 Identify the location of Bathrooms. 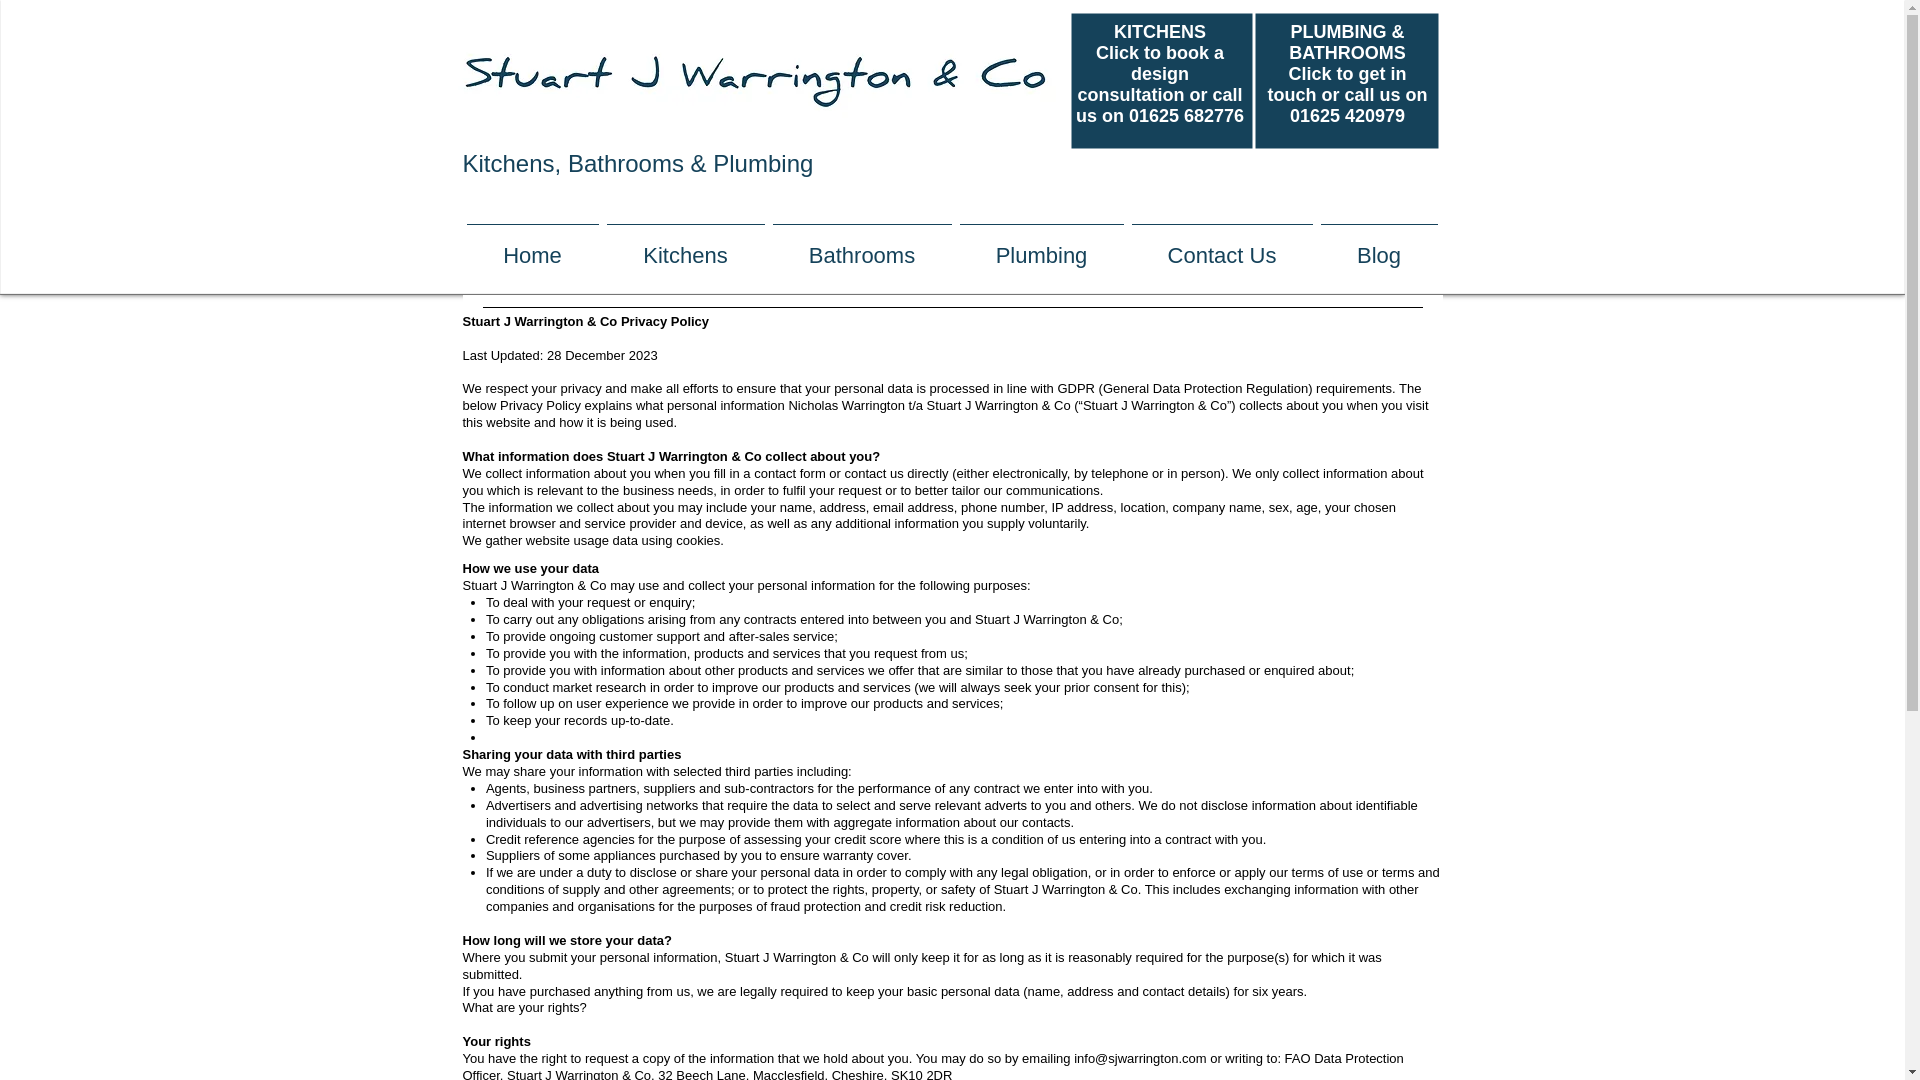
(861, 246).